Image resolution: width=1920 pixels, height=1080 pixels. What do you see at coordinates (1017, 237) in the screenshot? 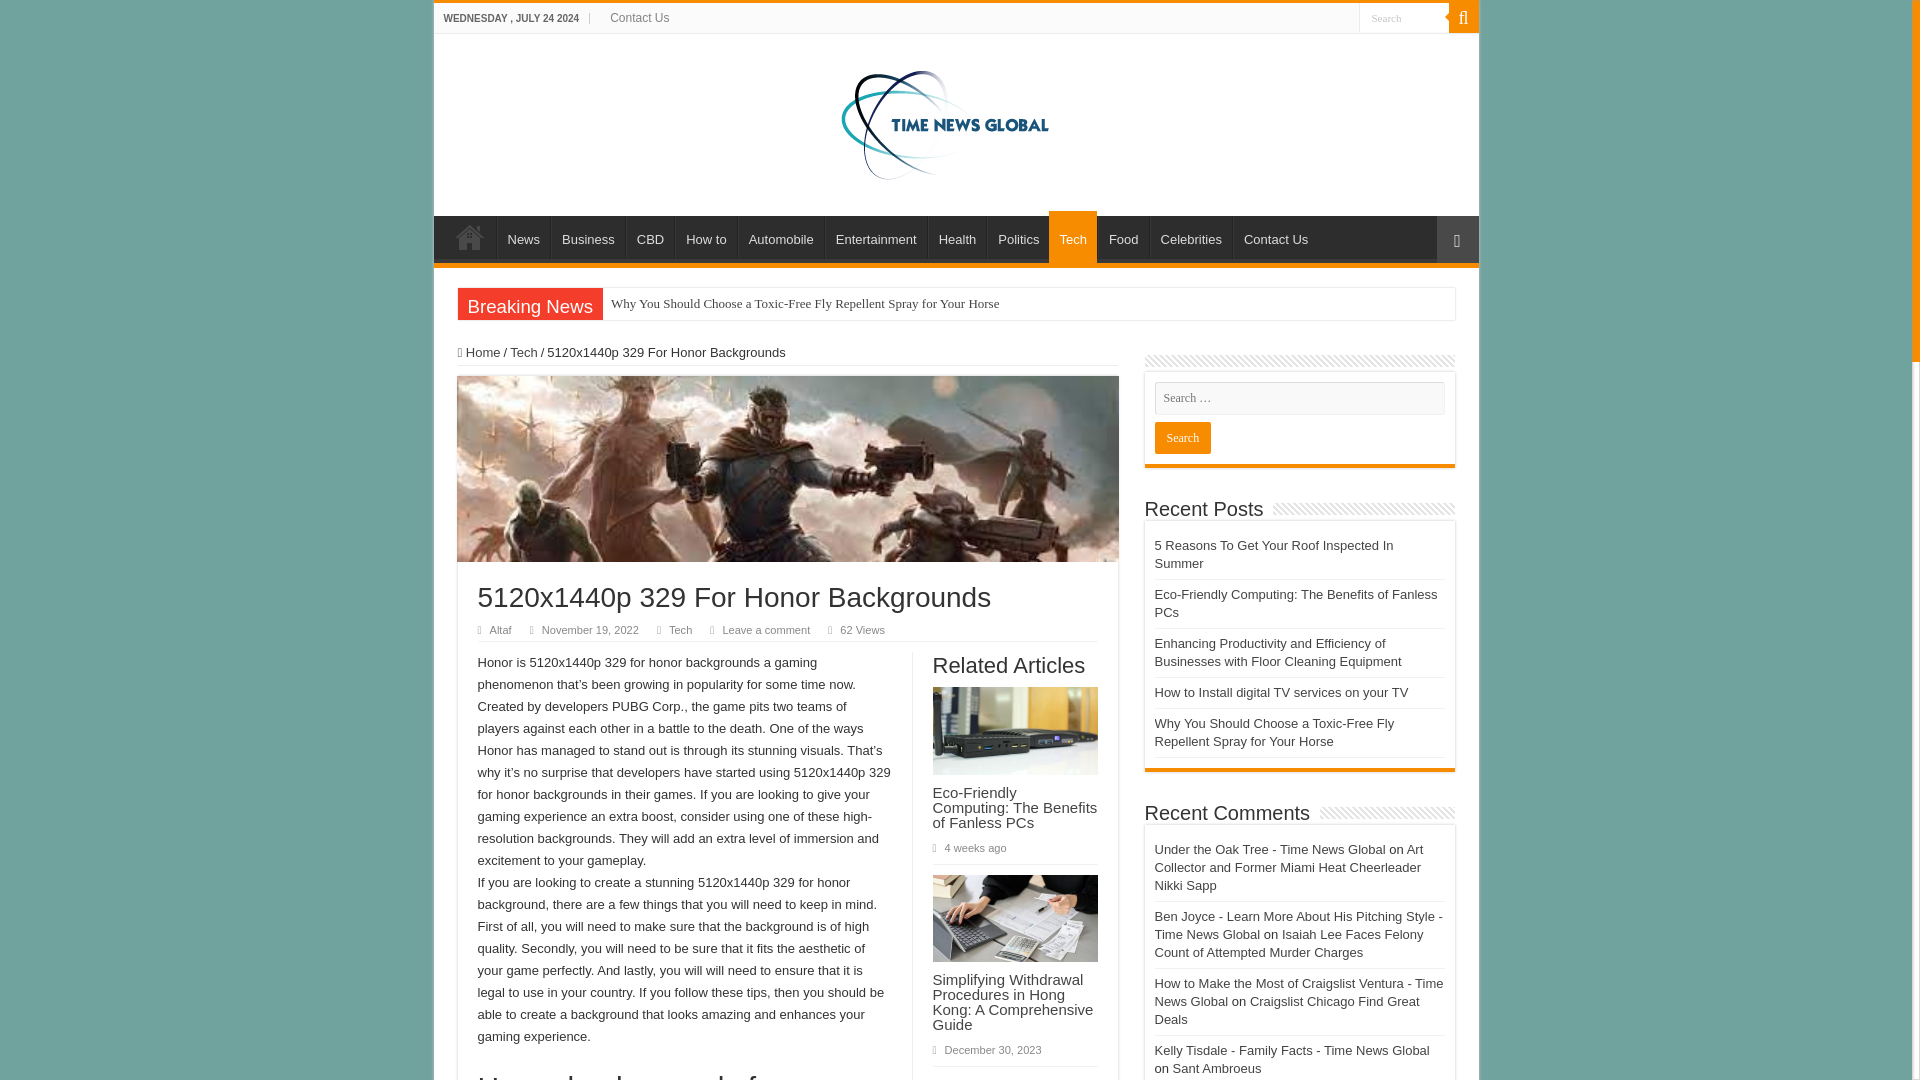
I see `Politics` at bounding box center [1017, 237].